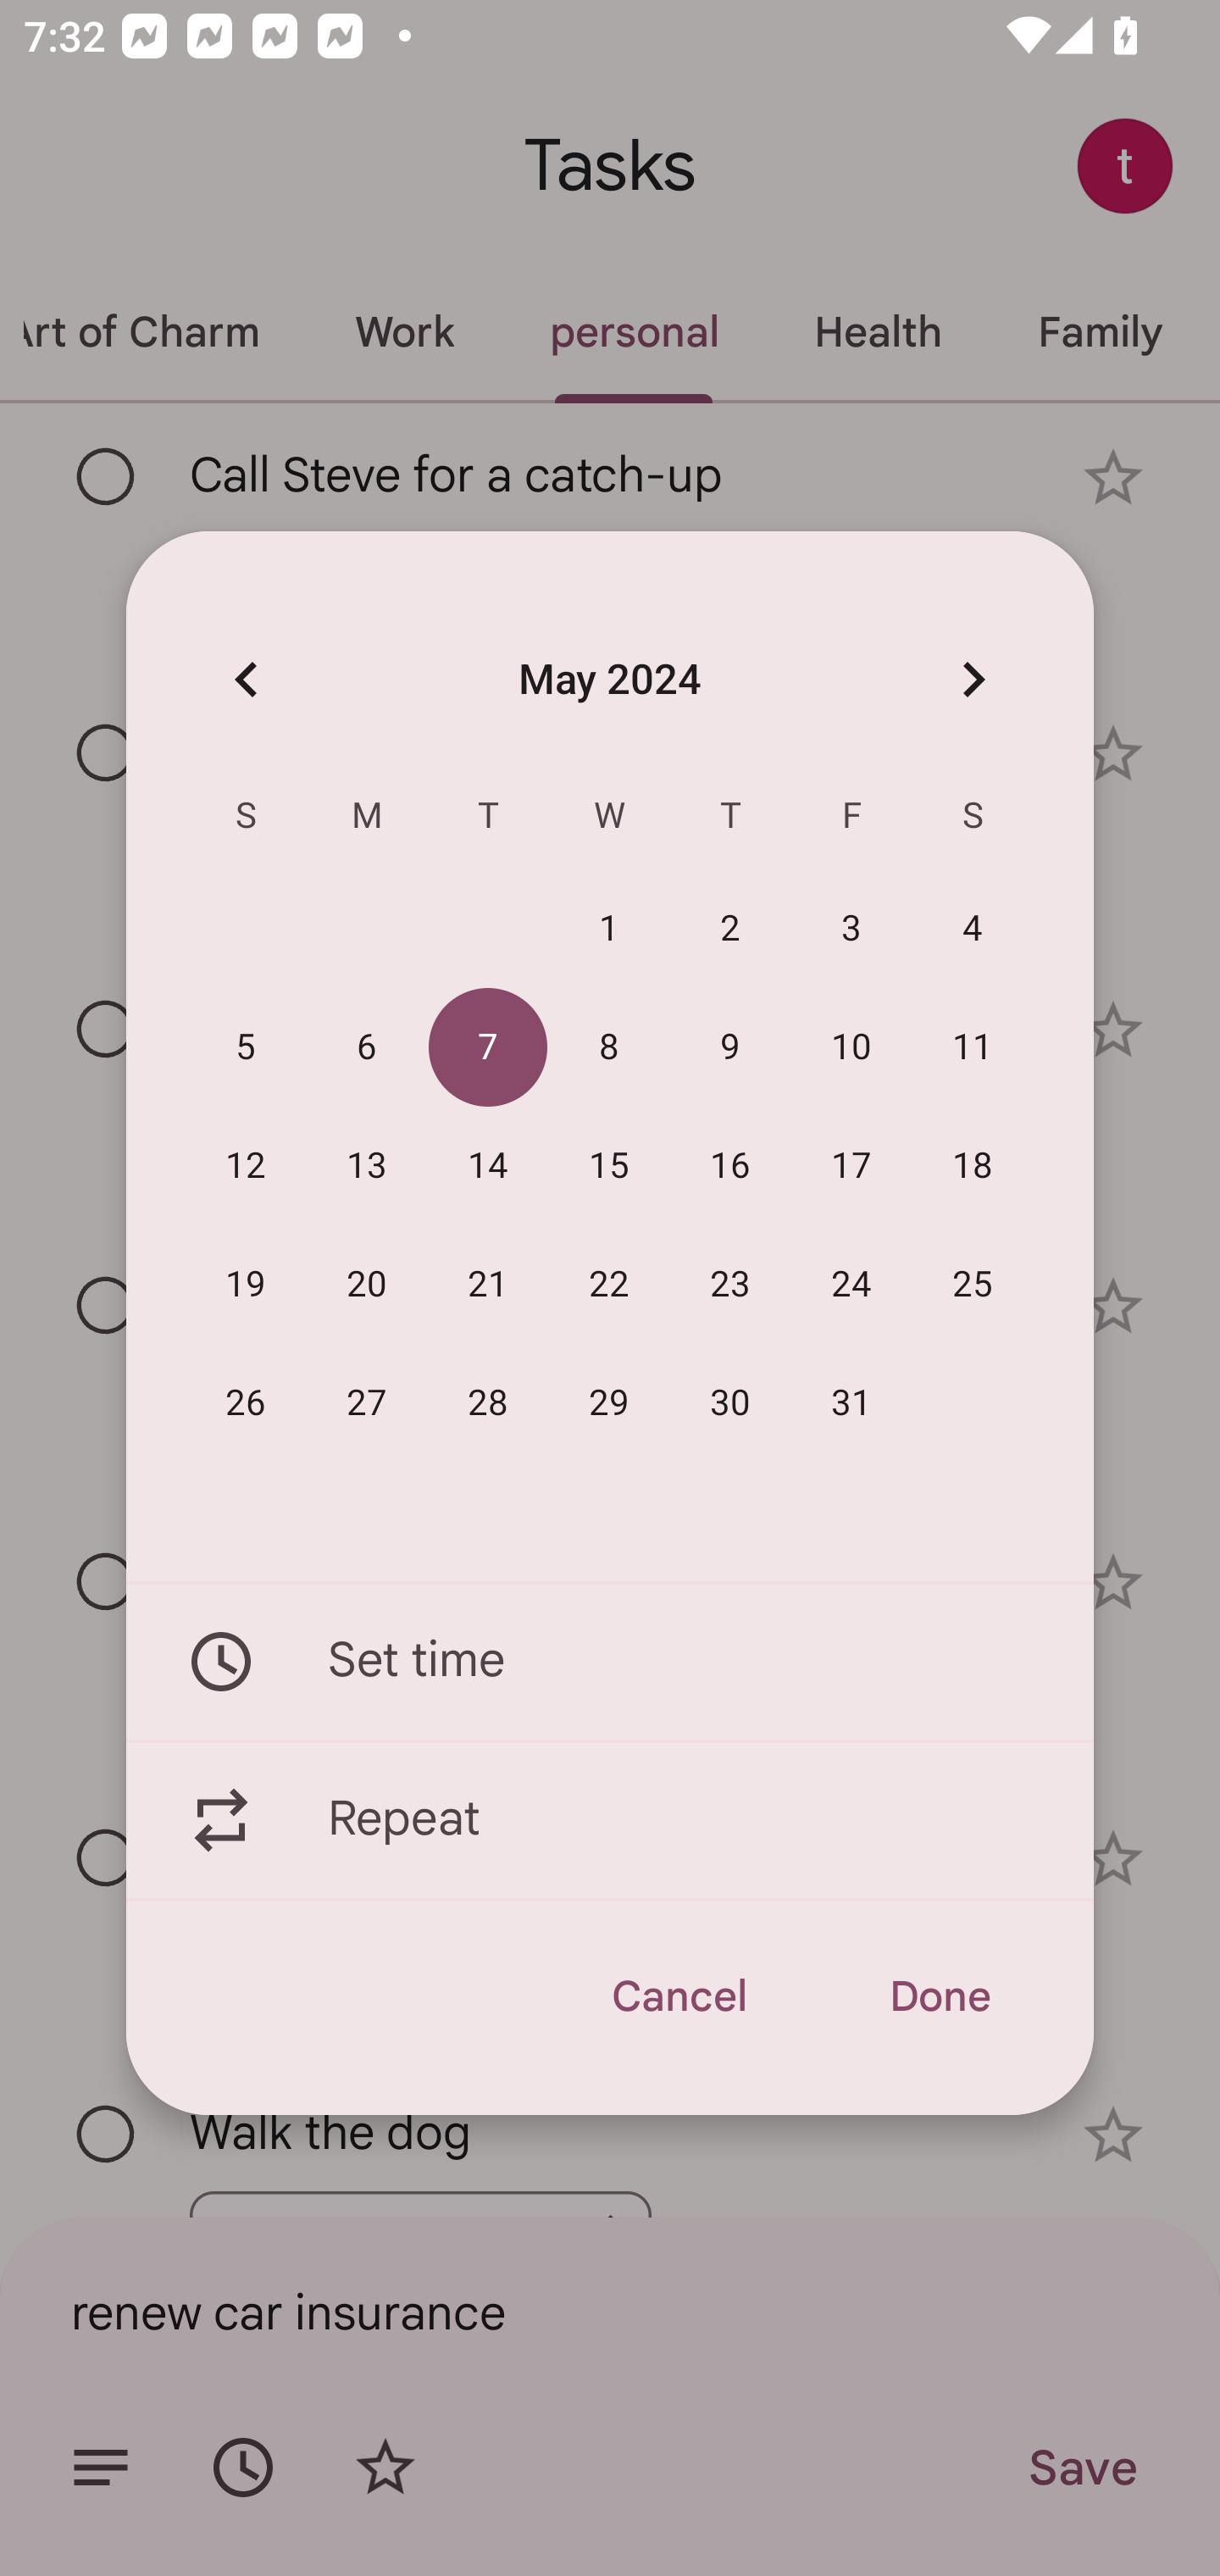 The image size is (1220, 2576). I want to click on 2 02 May 2024, so click(730, 930).